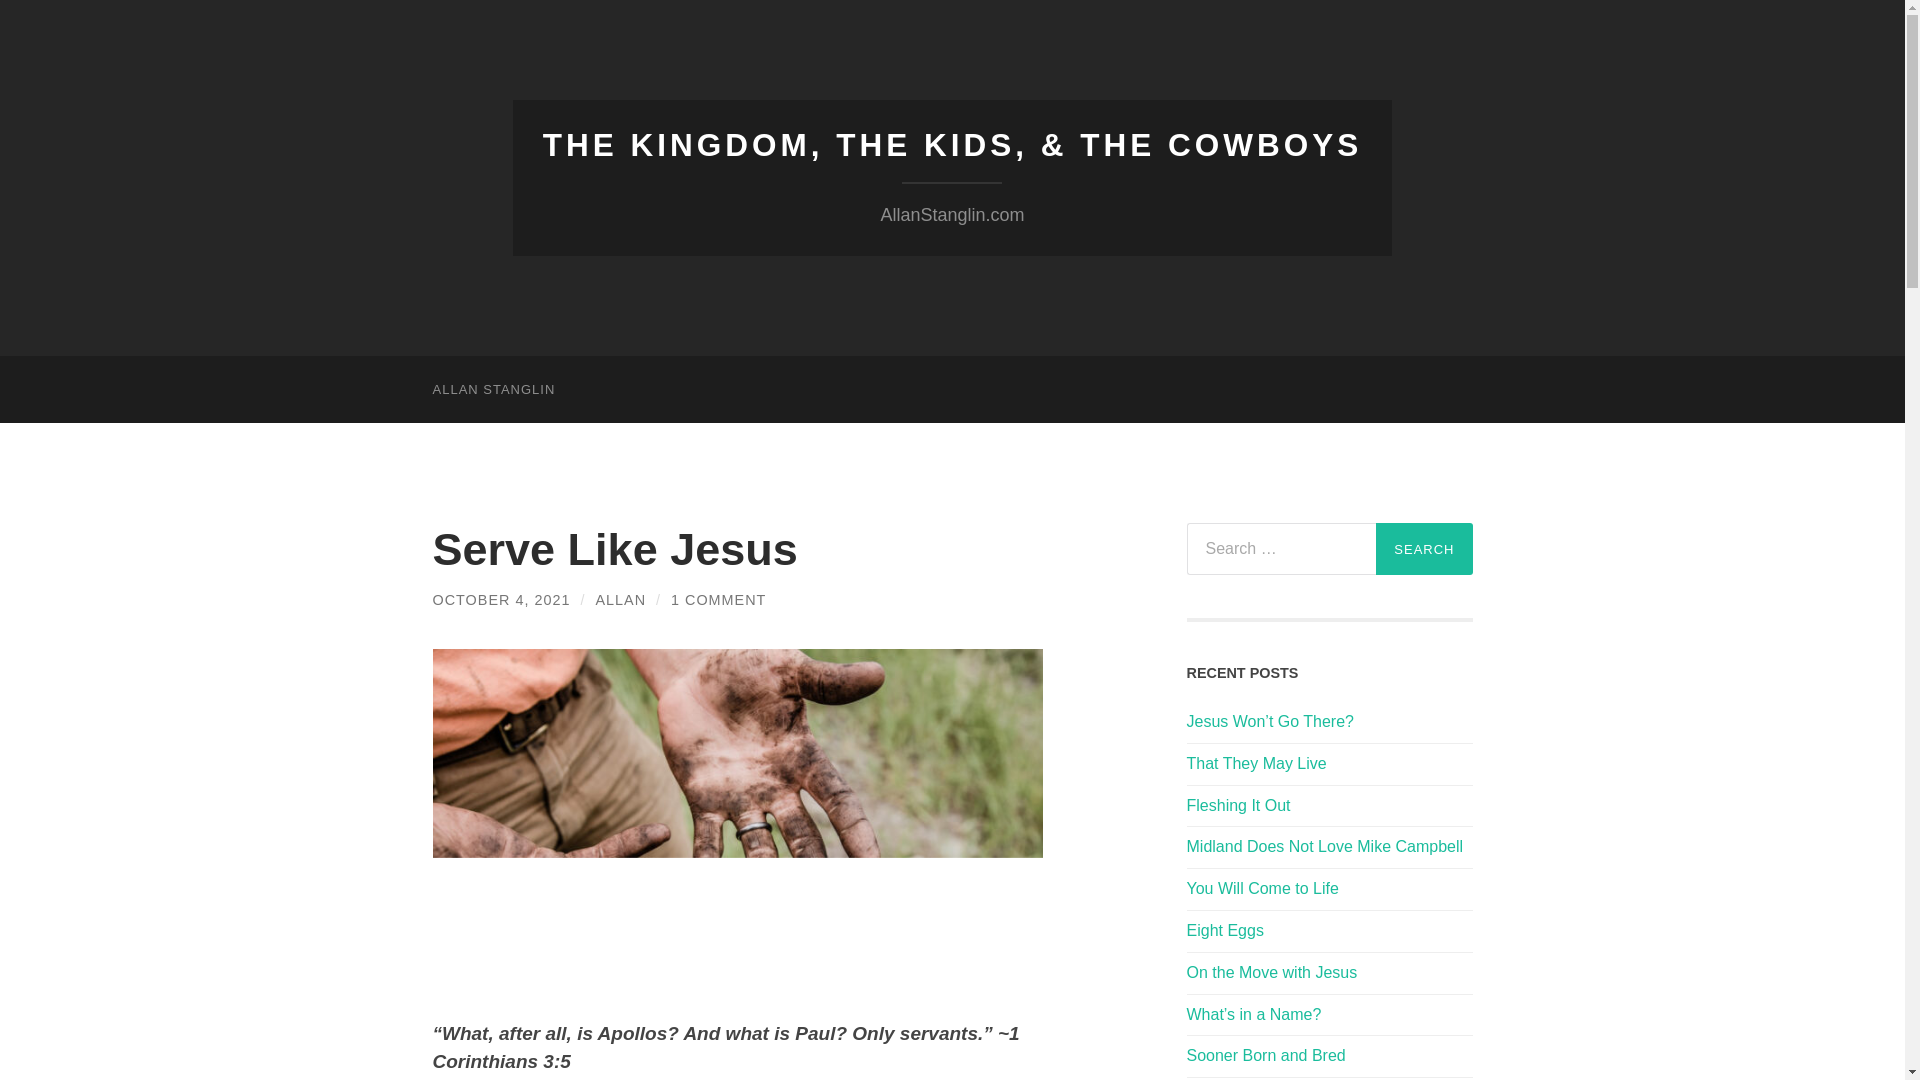  I want to click on Fleshing It Out, so click(1329, 806).